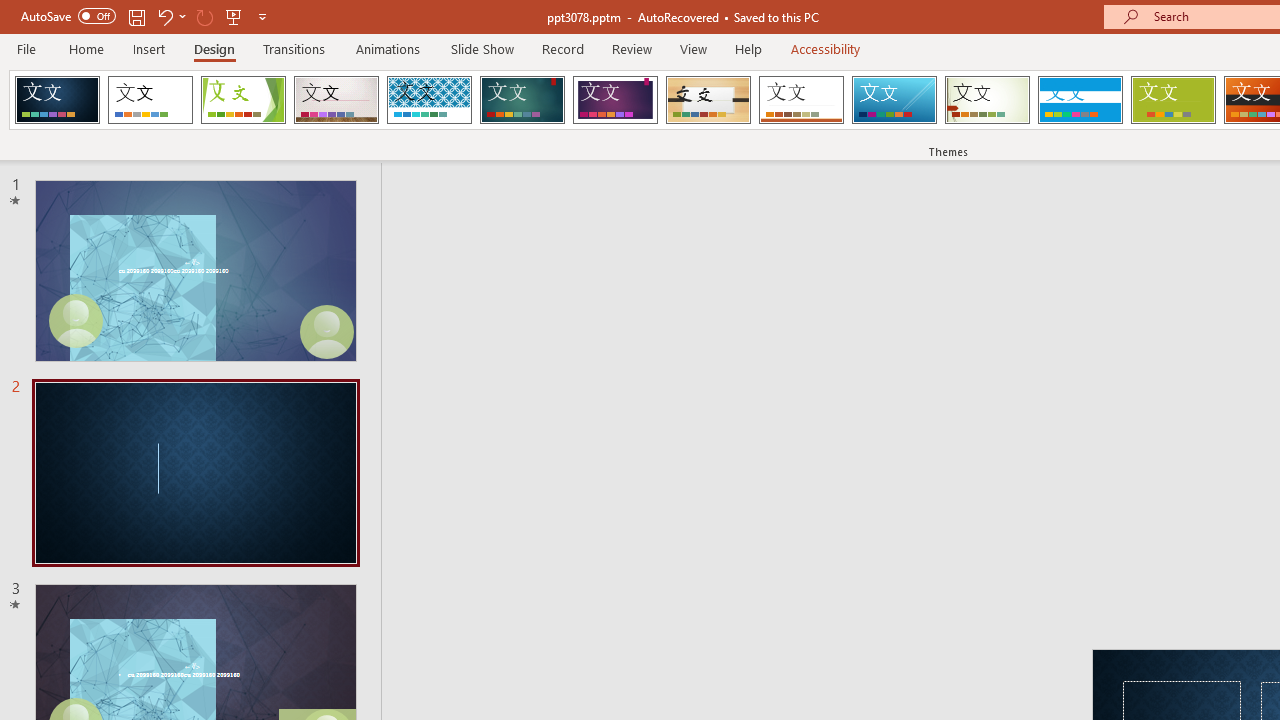  Describe the element at coordinates (987, 100) in the screenshot. I see `Wisp` at that location.